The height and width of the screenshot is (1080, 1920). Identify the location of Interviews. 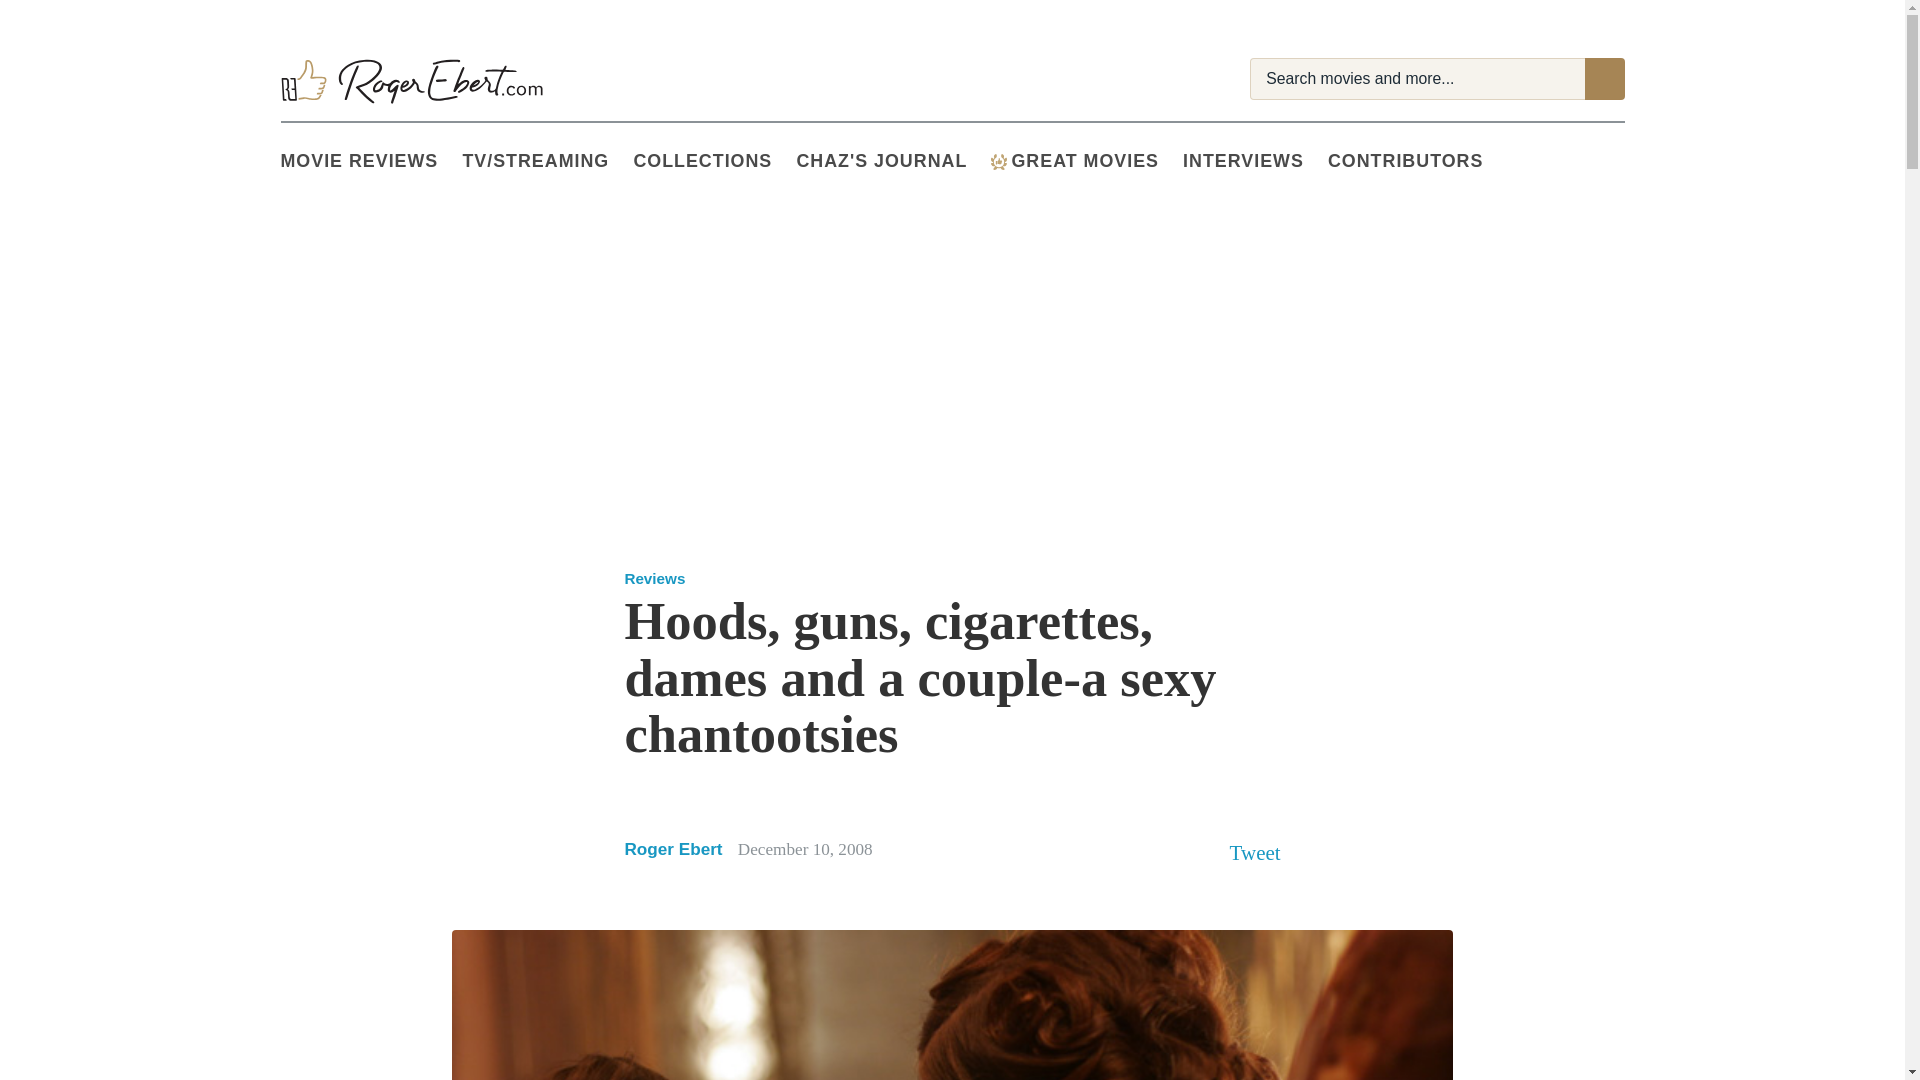
(1255, 162).